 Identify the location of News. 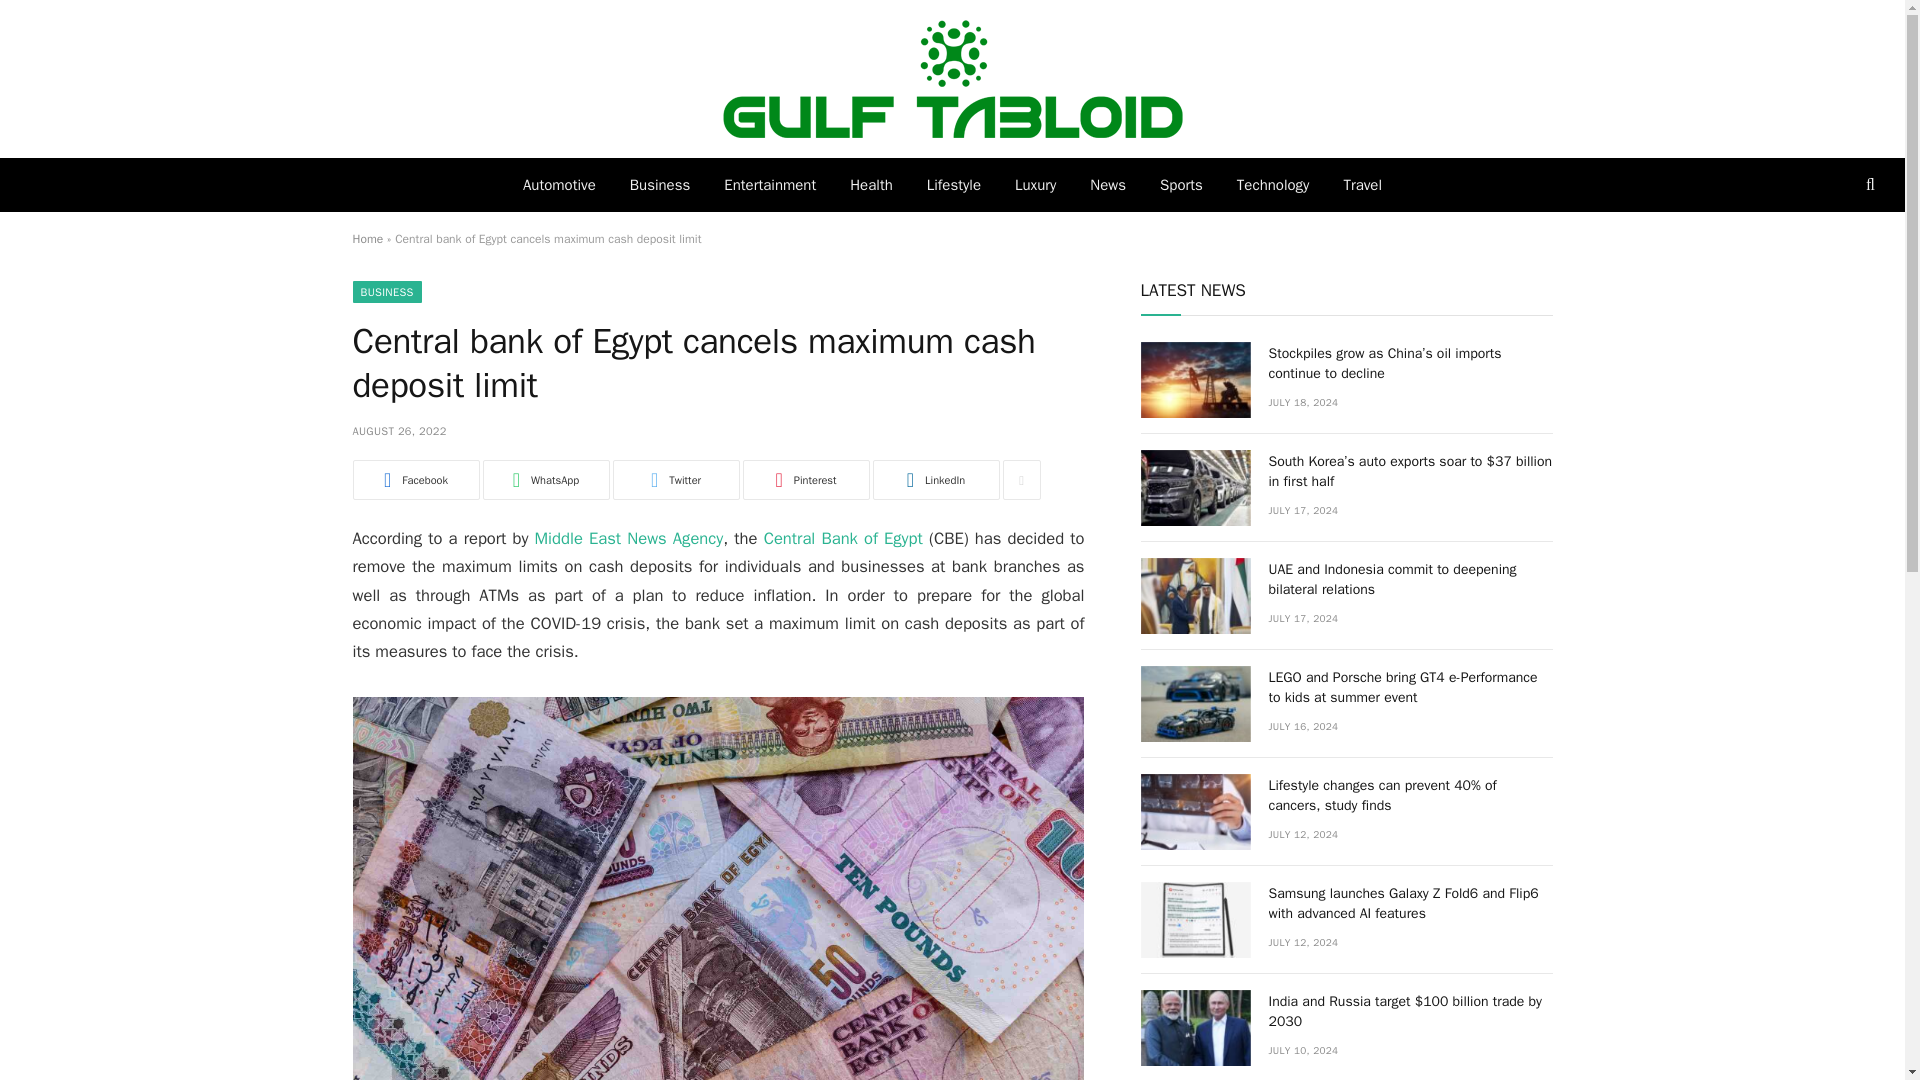
(1108, 184).